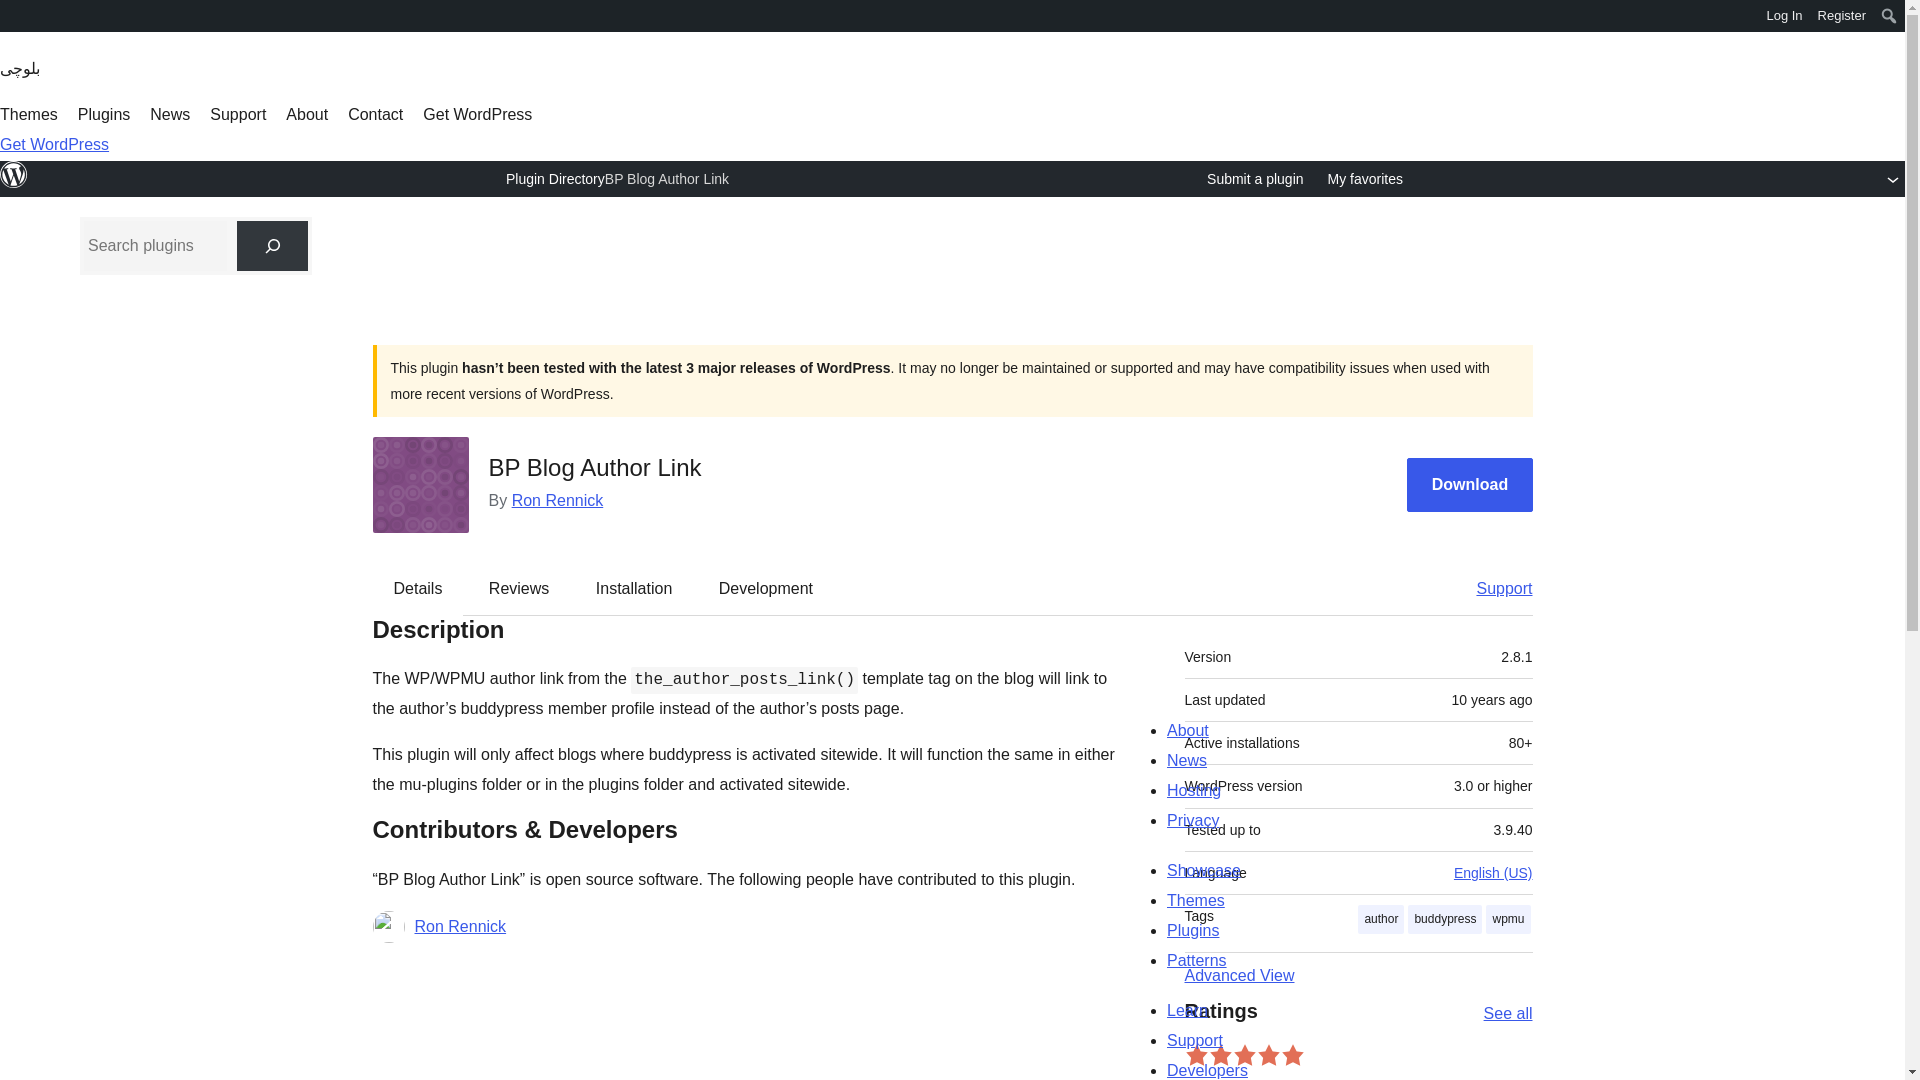  I want to click on Details, so click(418, 588).